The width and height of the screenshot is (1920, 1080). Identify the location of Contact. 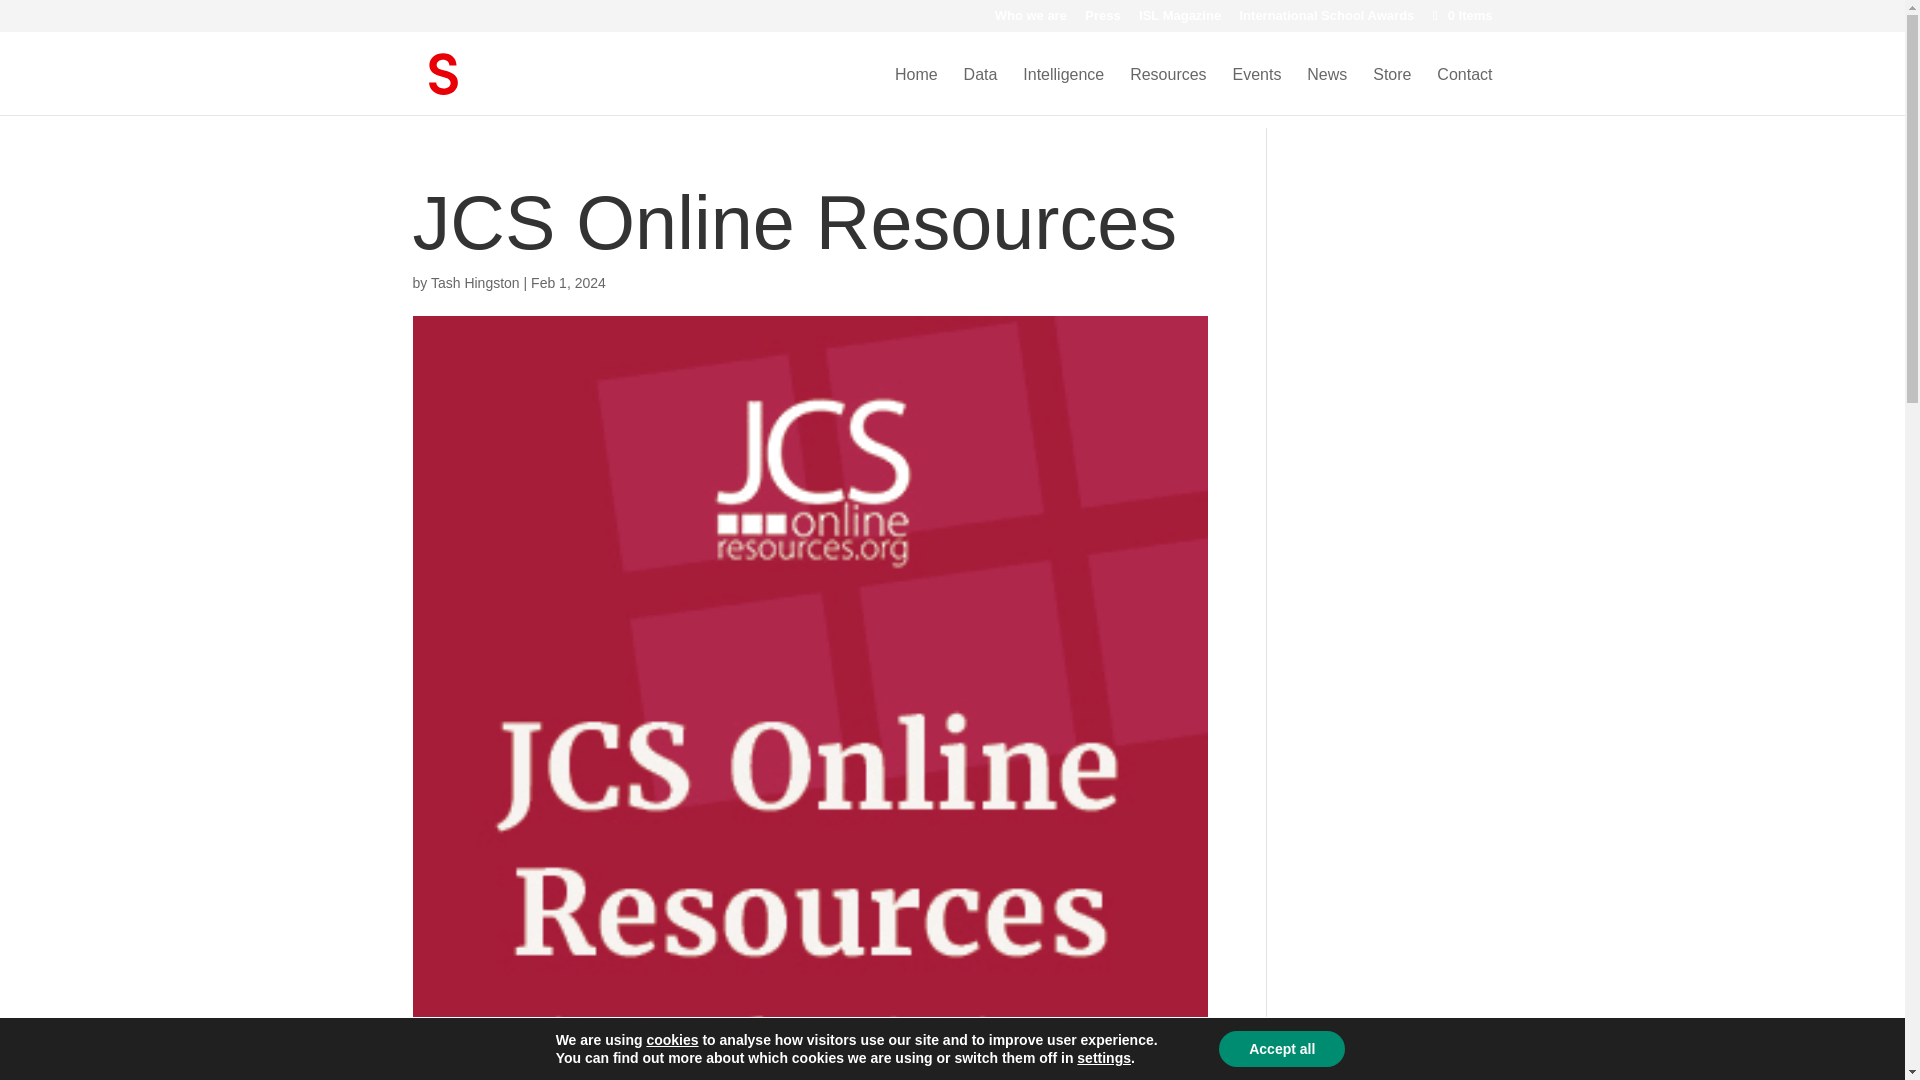
(1464, 91).